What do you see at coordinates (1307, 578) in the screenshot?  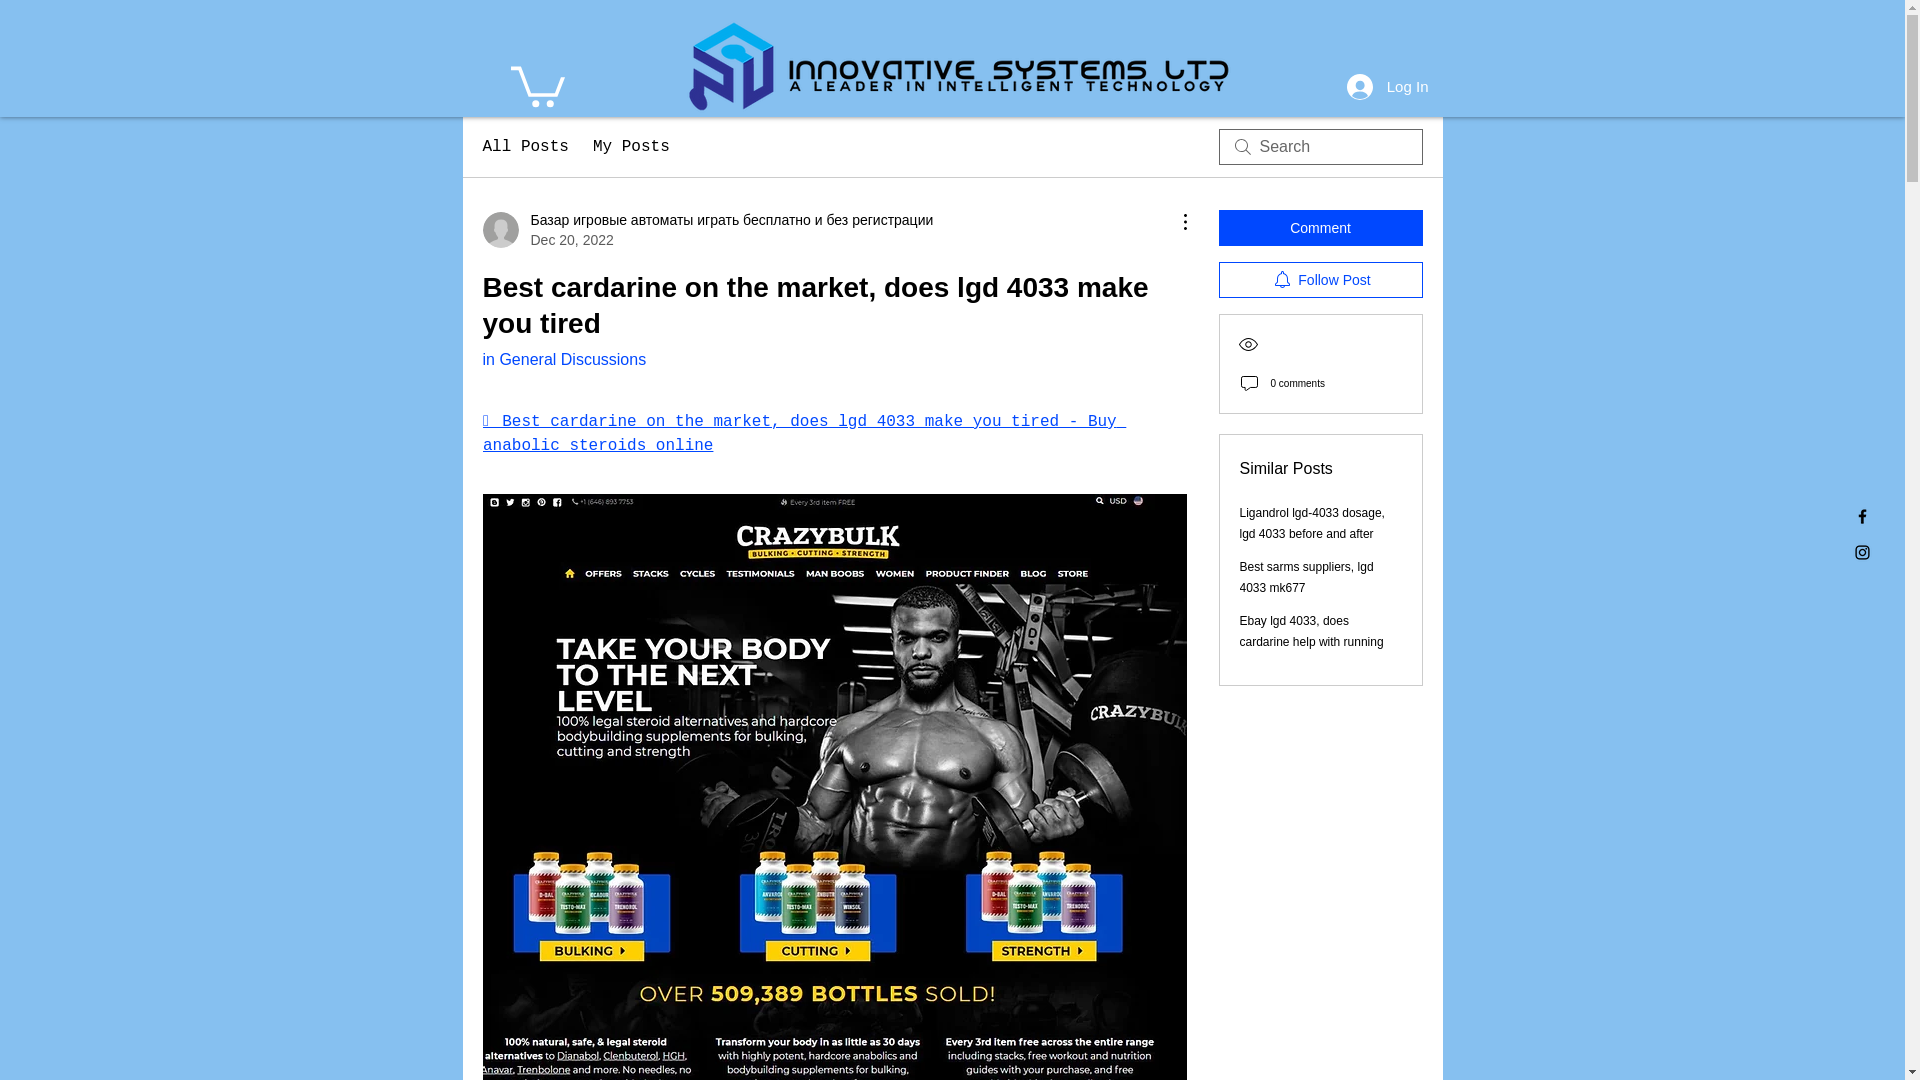 I see `Best sarms suppliers, lgd 4033 mk677` at bounding box center [1307, 578].